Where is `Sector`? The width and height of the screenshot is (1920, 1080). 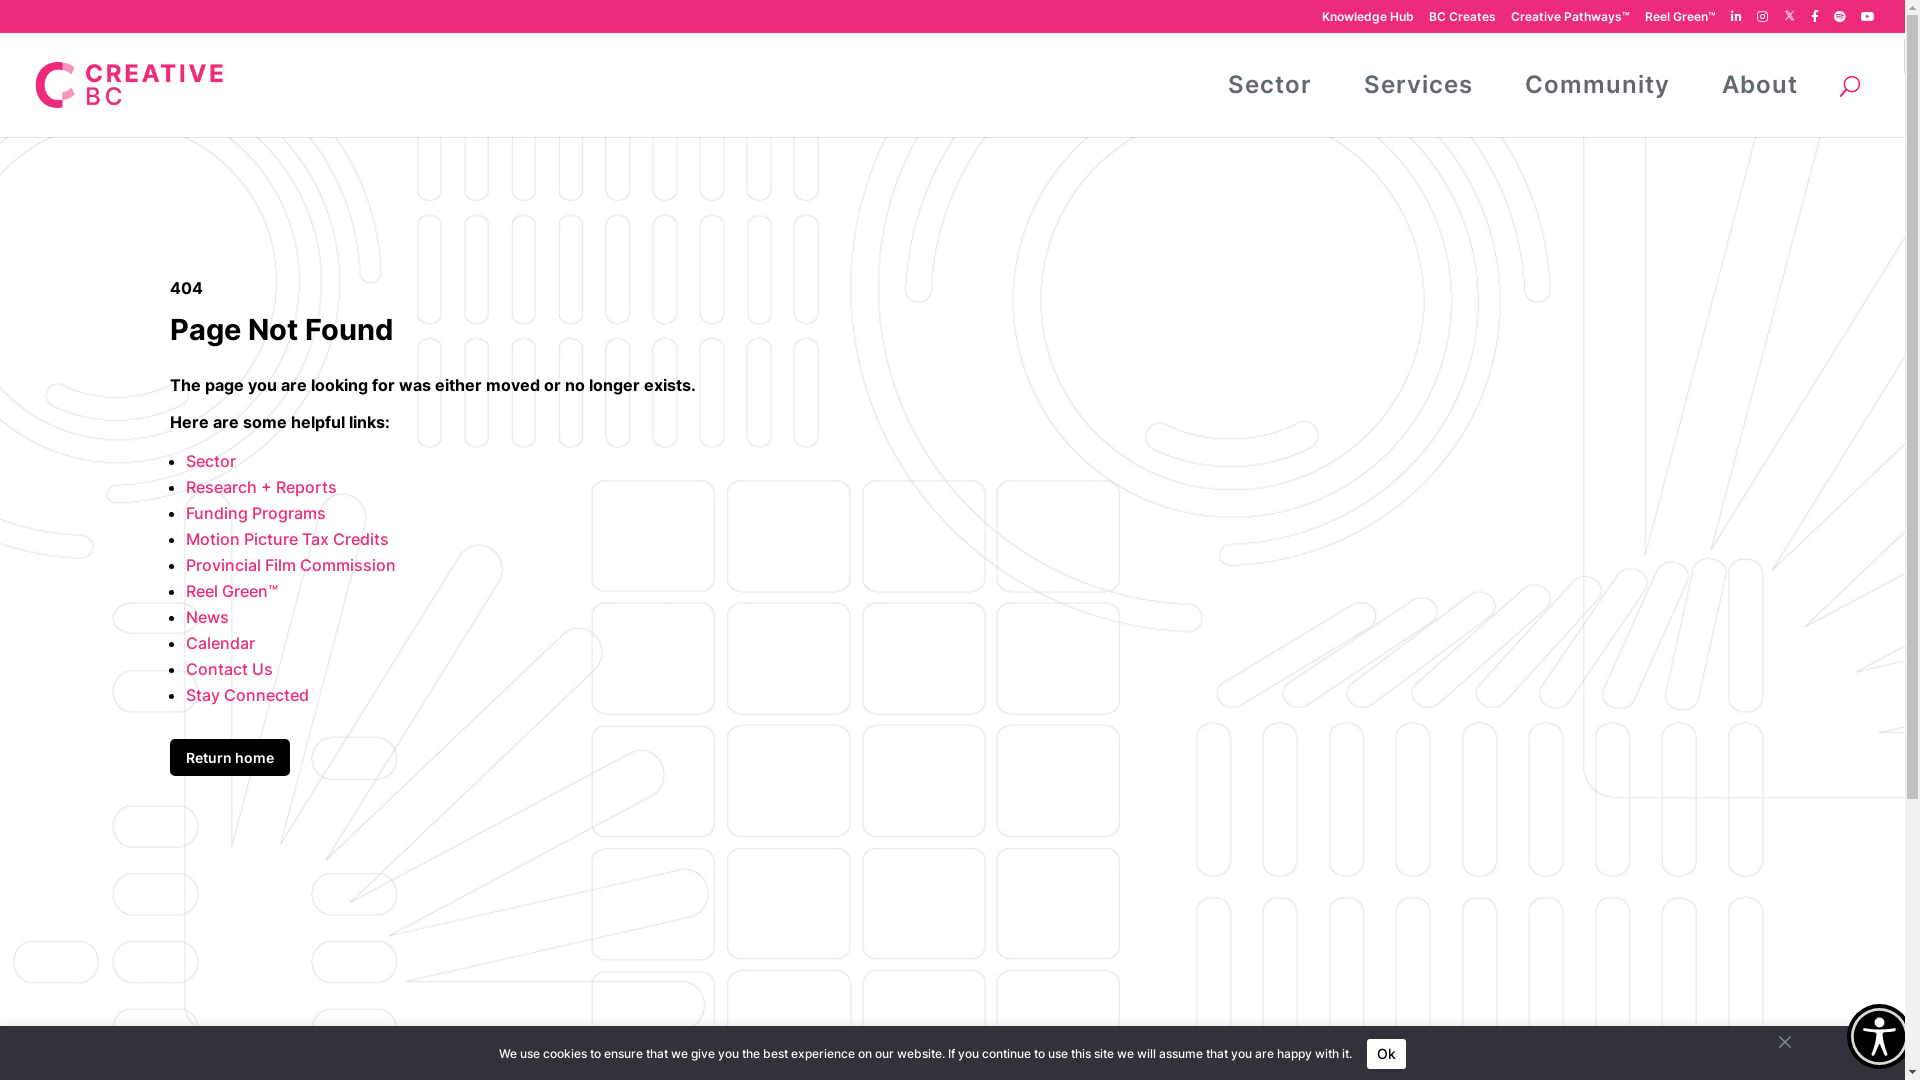 Sector is located at coordinates (211, 461).